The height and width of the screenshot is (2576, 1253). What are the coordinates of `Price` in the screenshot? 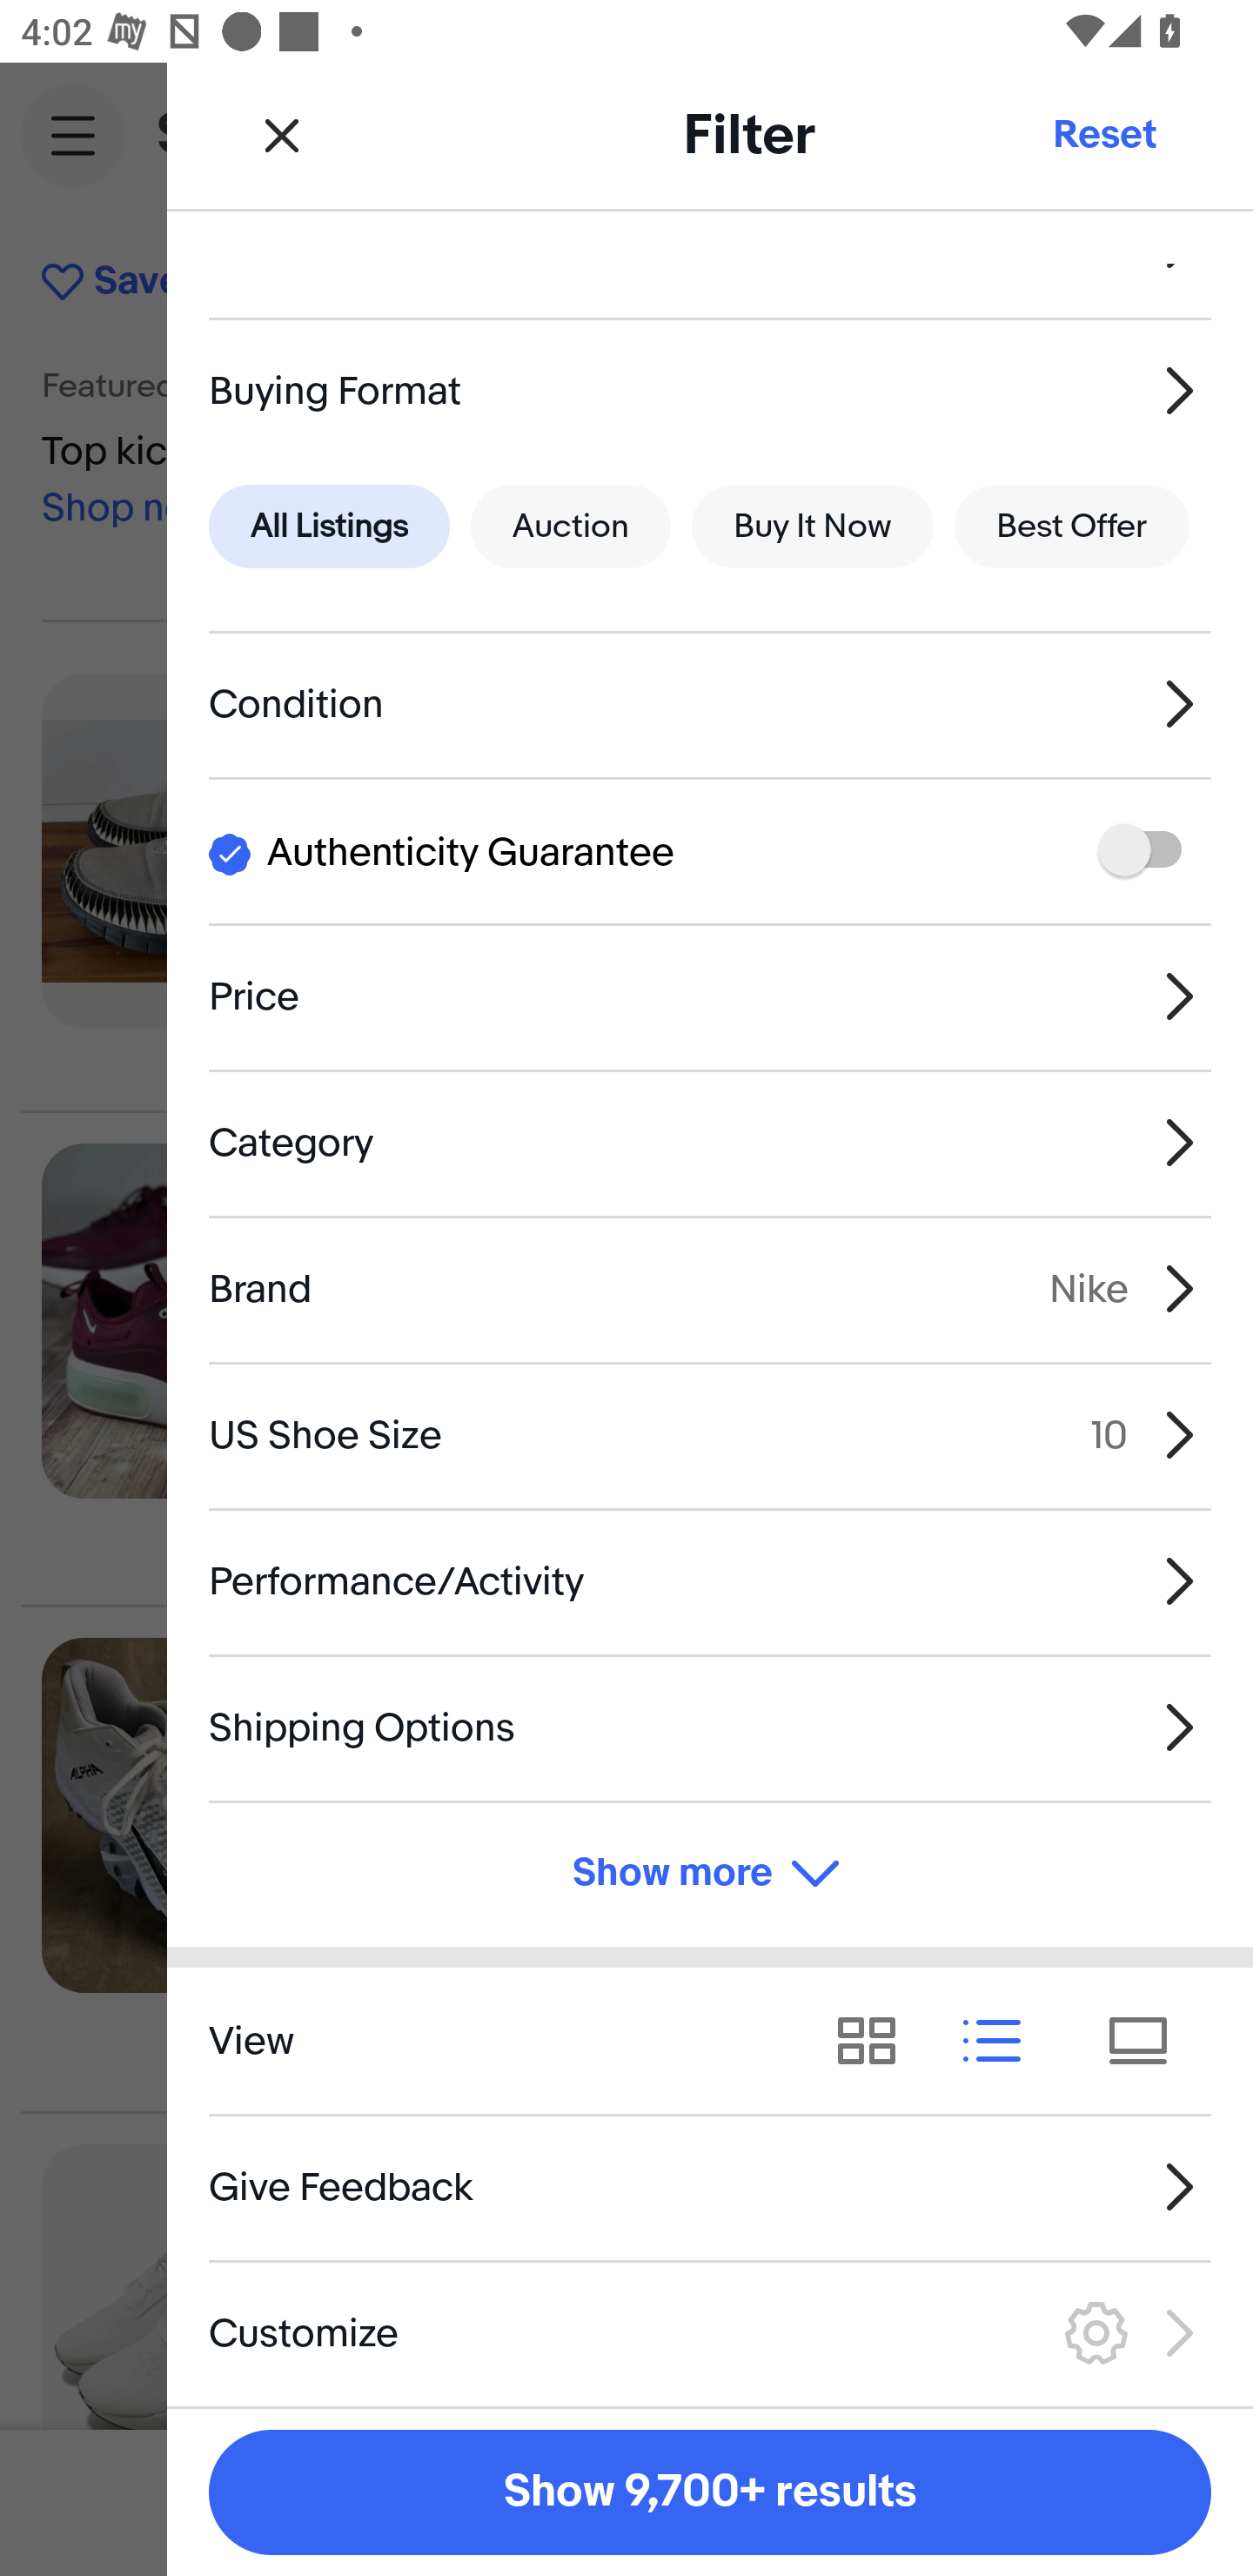 It's located at (710, 996).